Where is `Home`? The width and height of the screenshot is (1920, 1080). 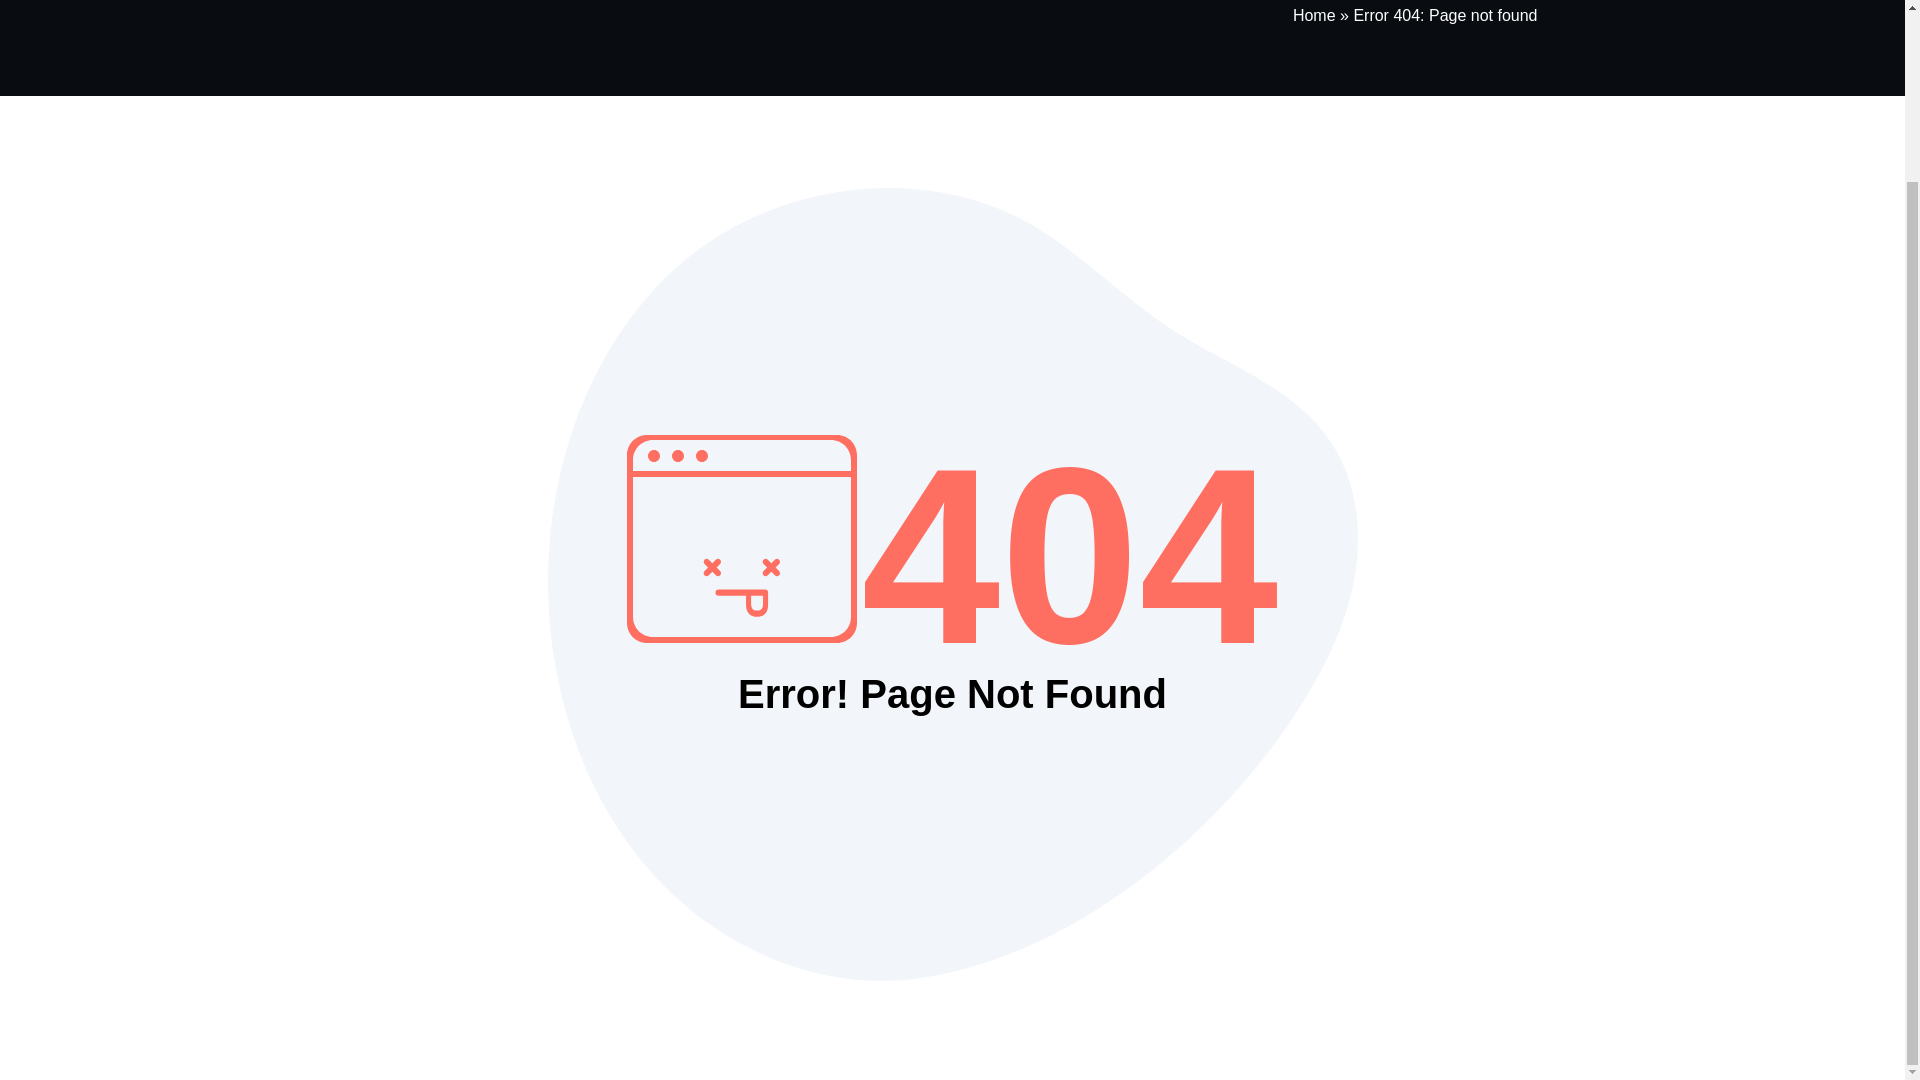
Home is located at coordinates (1314, 14).